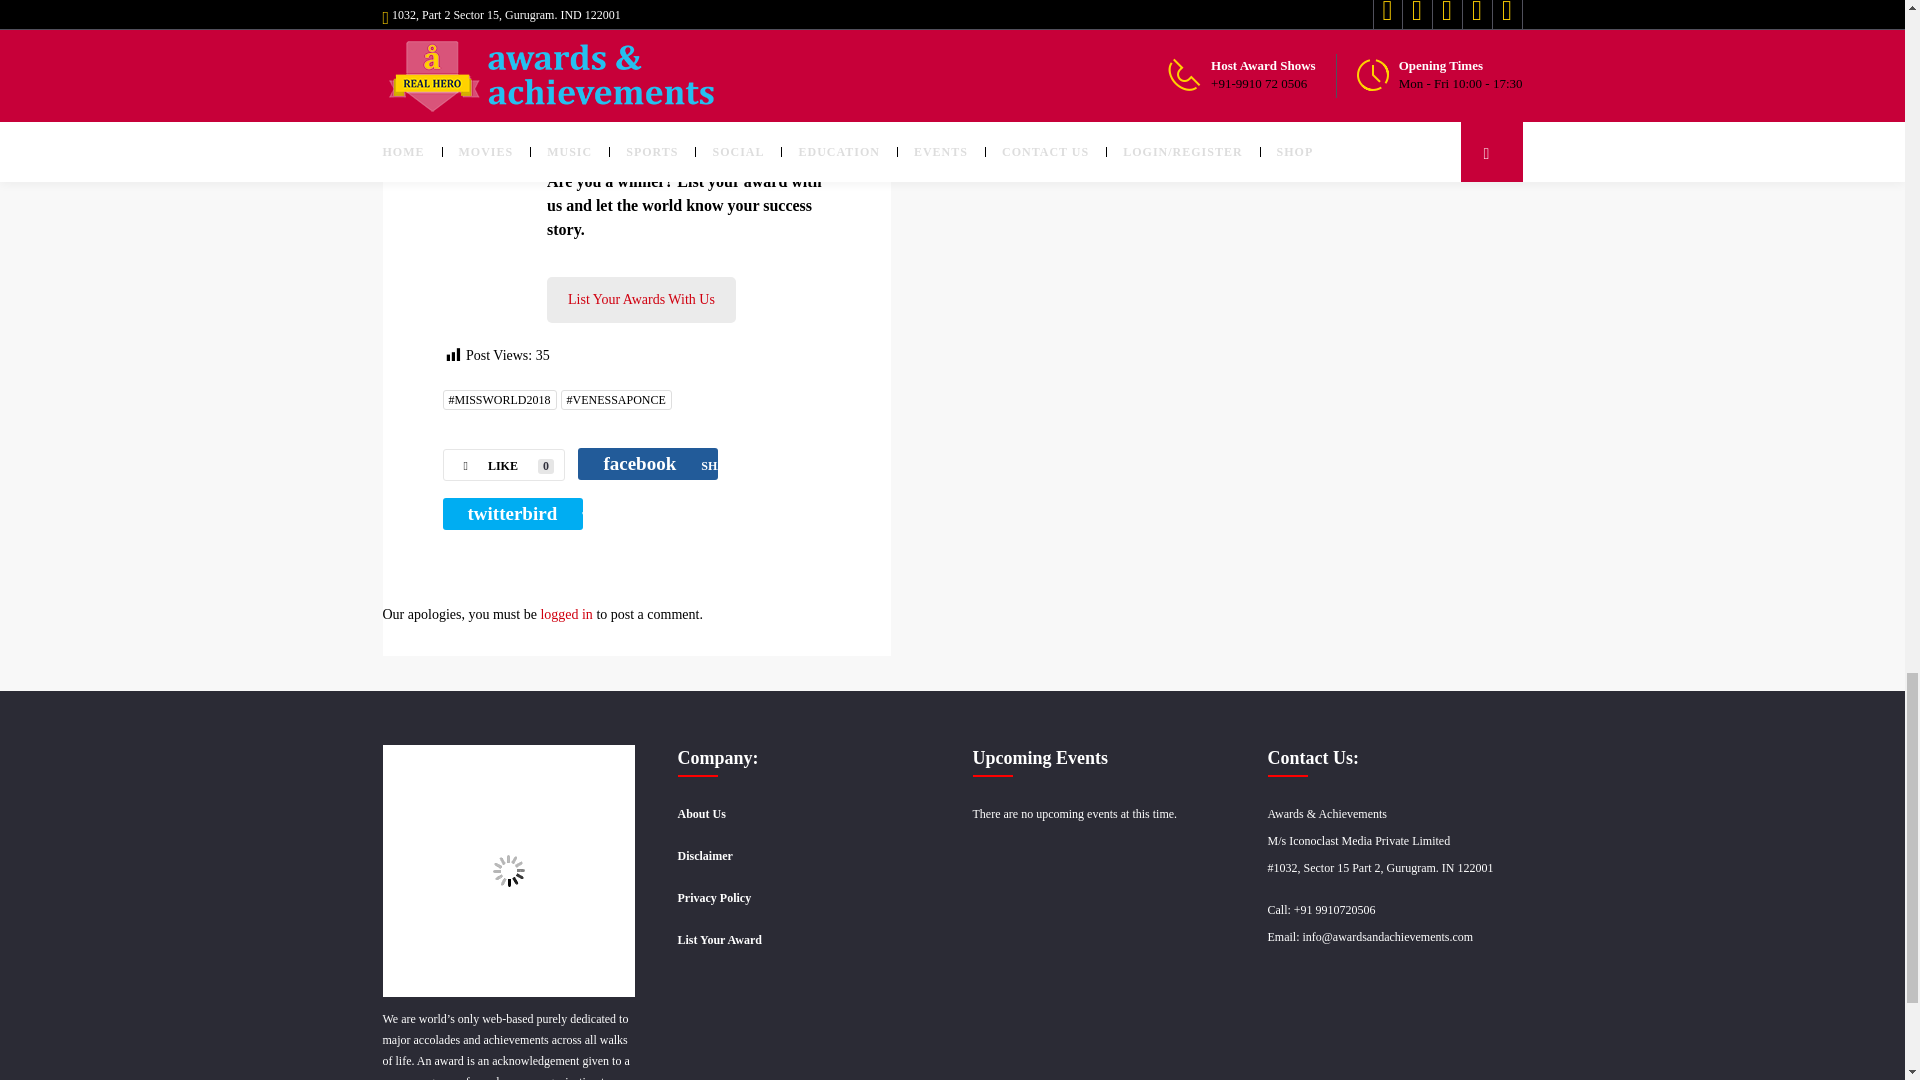 The width and height of the screenshot is (1920, 1080). I want to click on facebookSHARE, so click(648, 464).